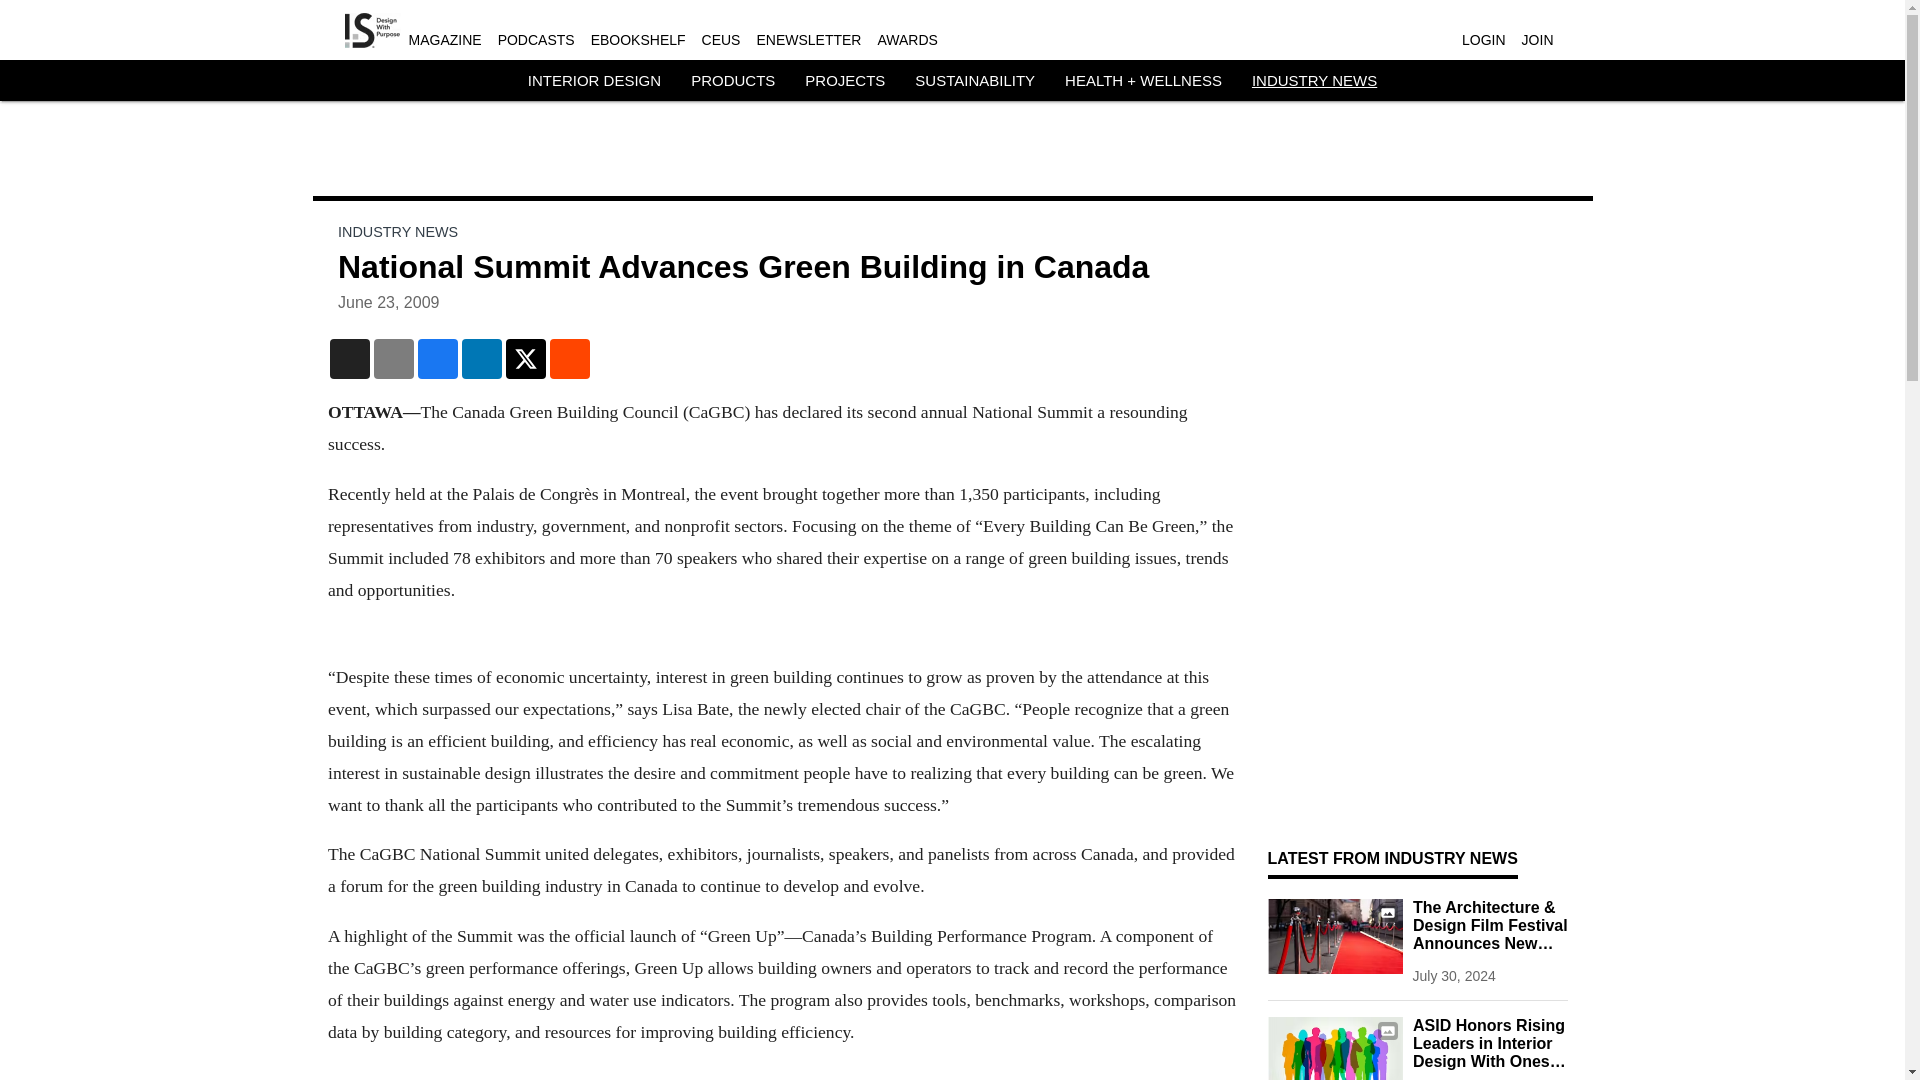 The height and width of the screenshot is (1080, 1920). What do you see at coordinates (722, 40) in the screenshot?
I see `CEUS` at bounding box center [722, 40].